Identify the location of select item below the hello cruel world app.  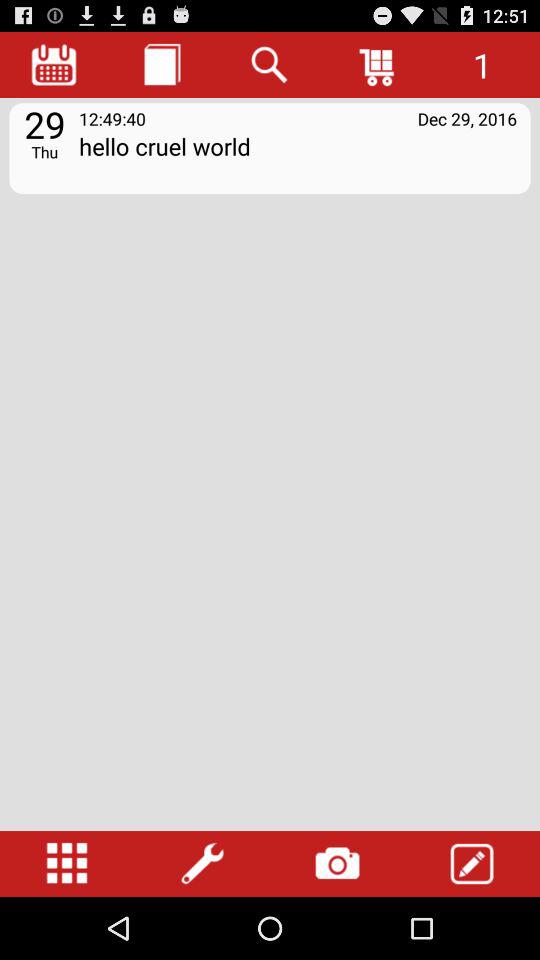
(67, 864).